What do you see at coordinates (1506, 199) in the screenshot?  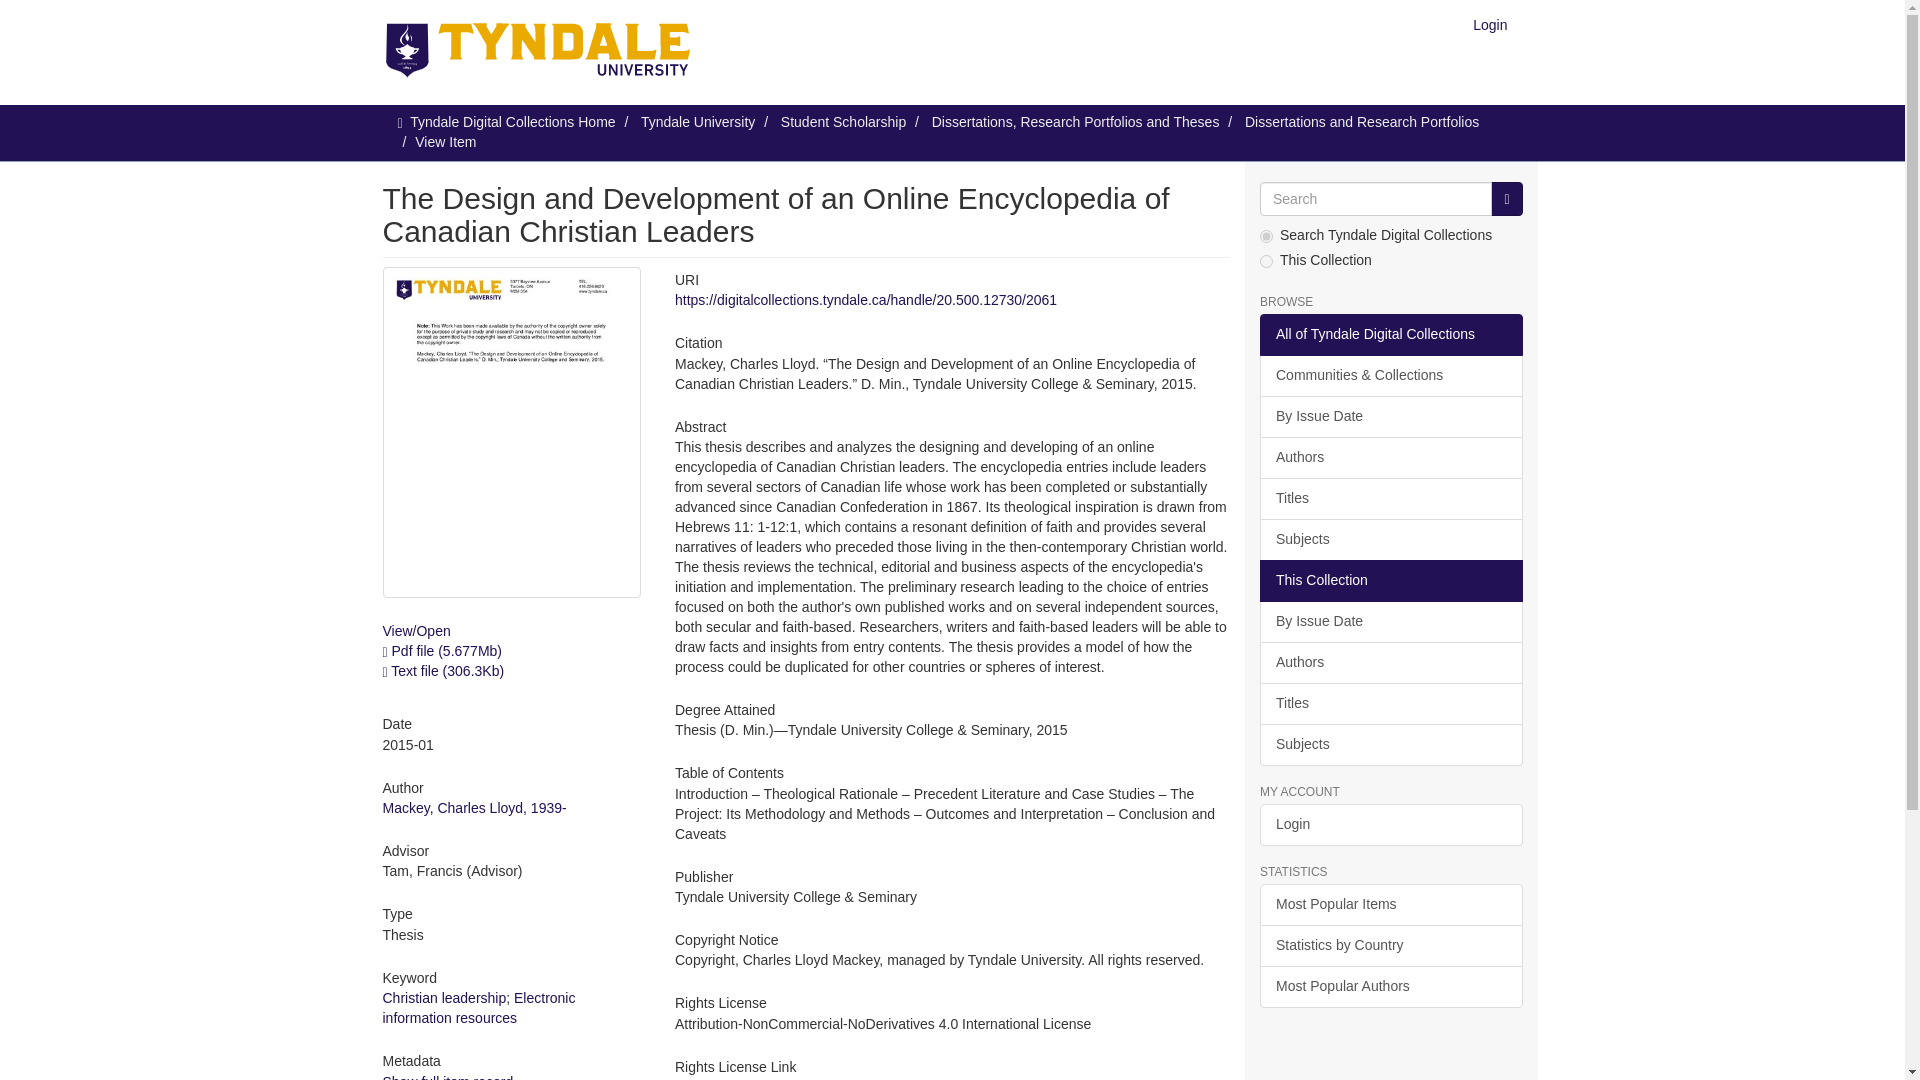 I see `Go` at bounding box center [1506, 199].